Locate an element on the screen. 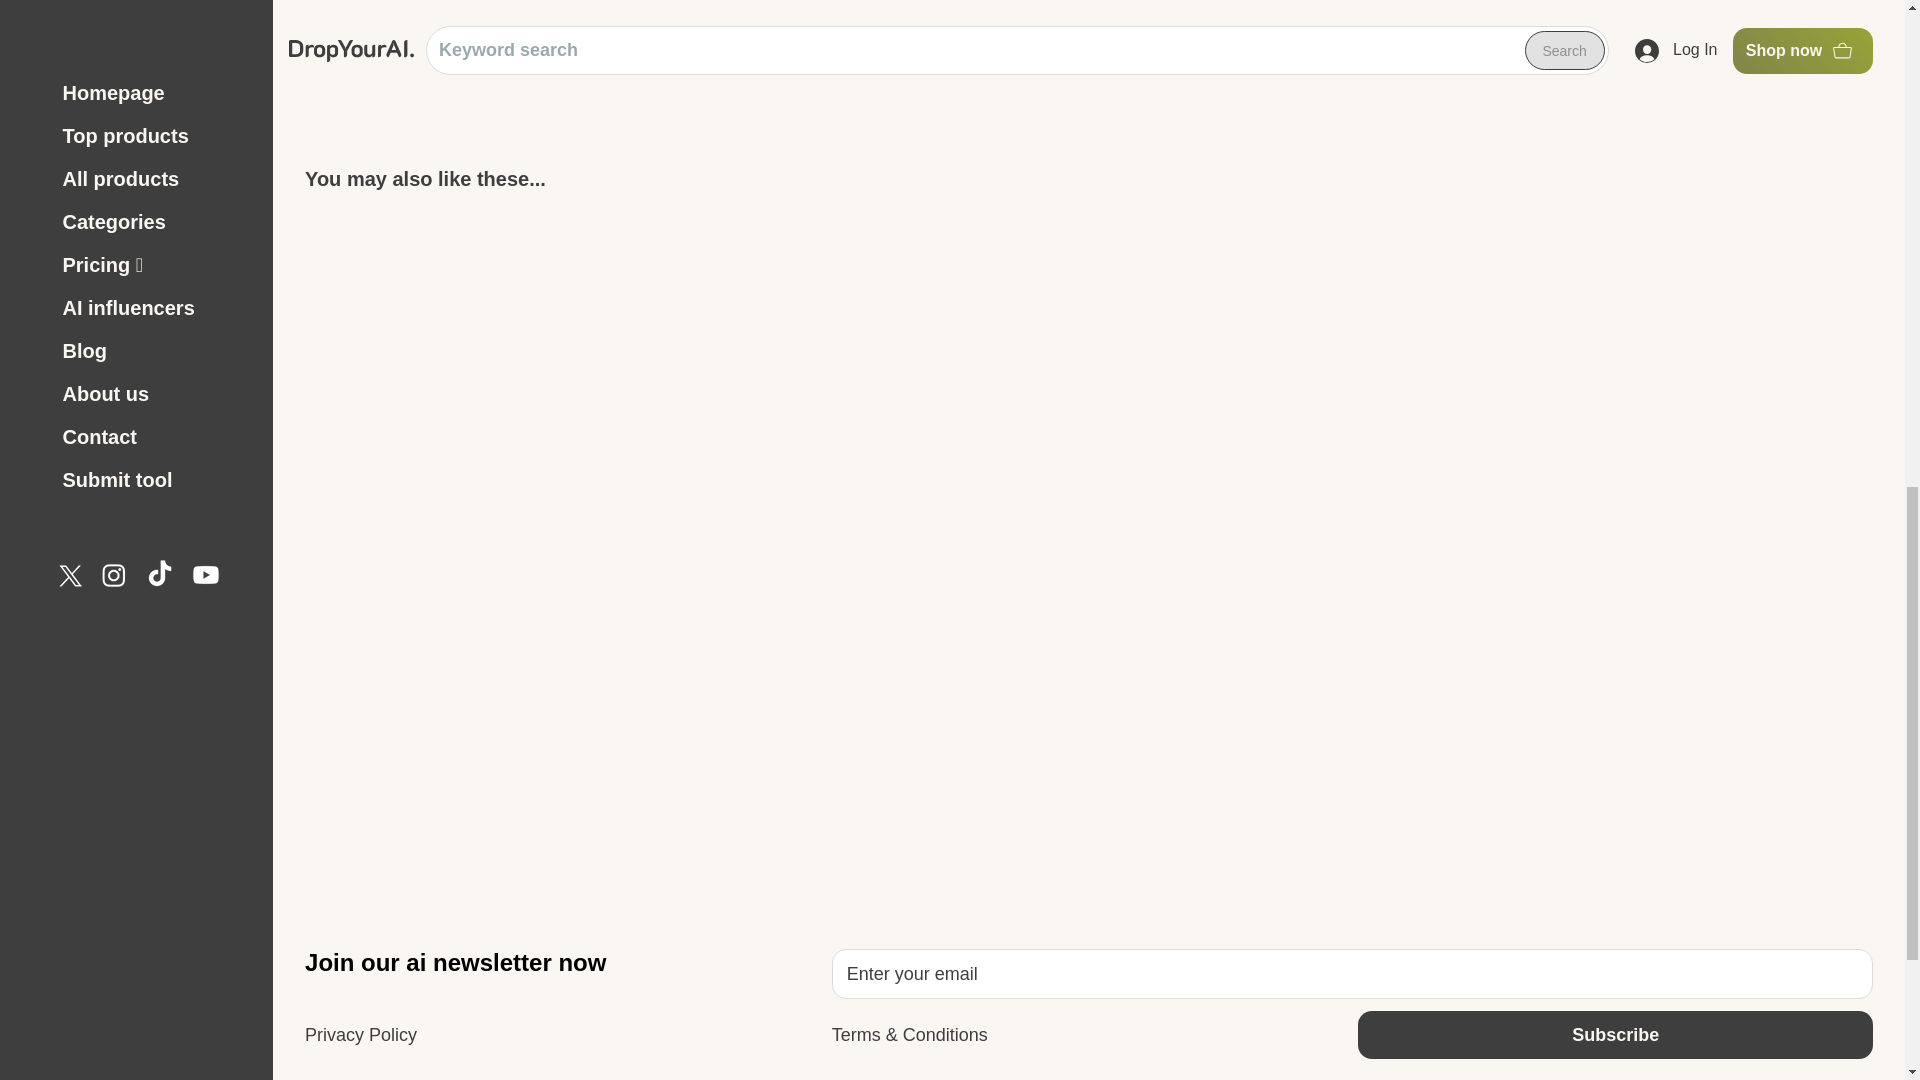  Privacy Policy is located at coordinates (360, 1034).